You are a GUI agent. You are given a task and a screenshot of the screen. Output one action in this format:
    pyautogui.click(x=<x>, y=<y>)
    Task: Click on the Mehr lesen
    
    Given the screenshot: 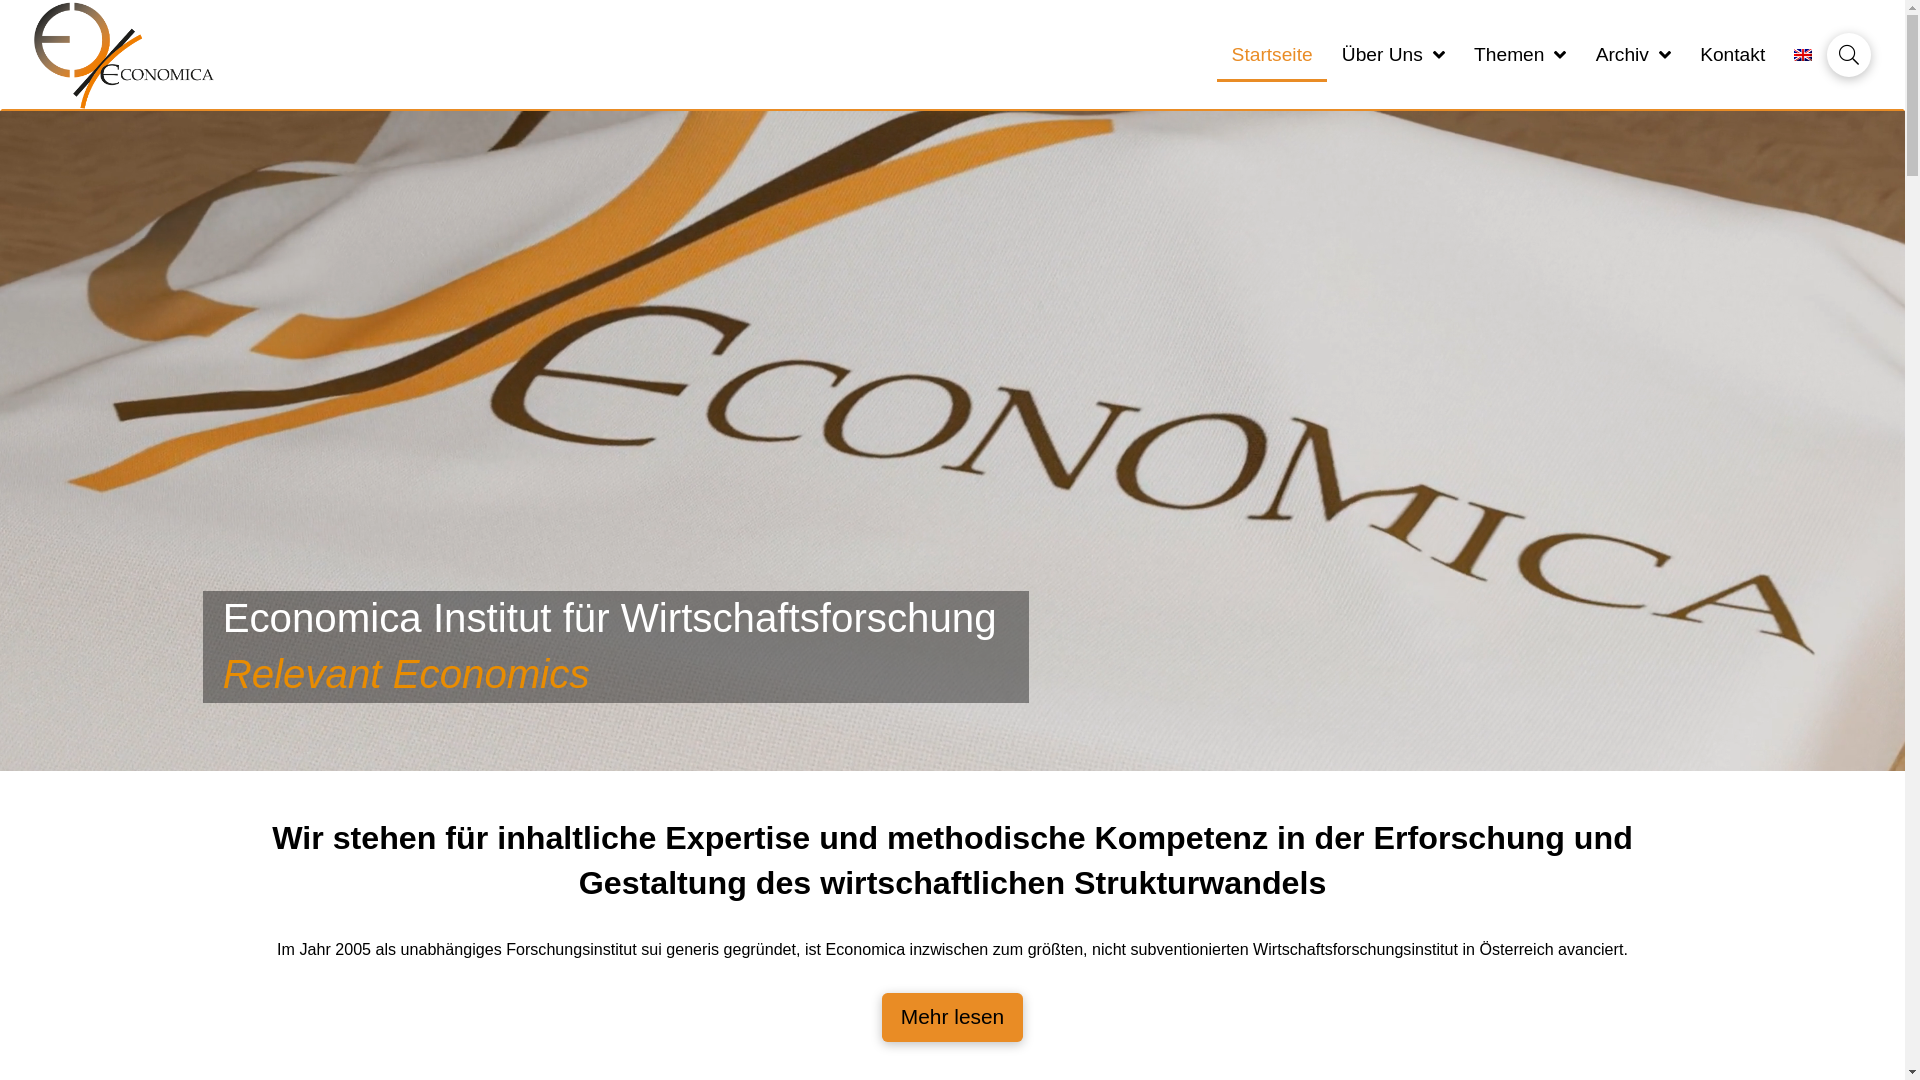 What is the action you would take?
    pyautogui.click(x=952, y=1018)
    